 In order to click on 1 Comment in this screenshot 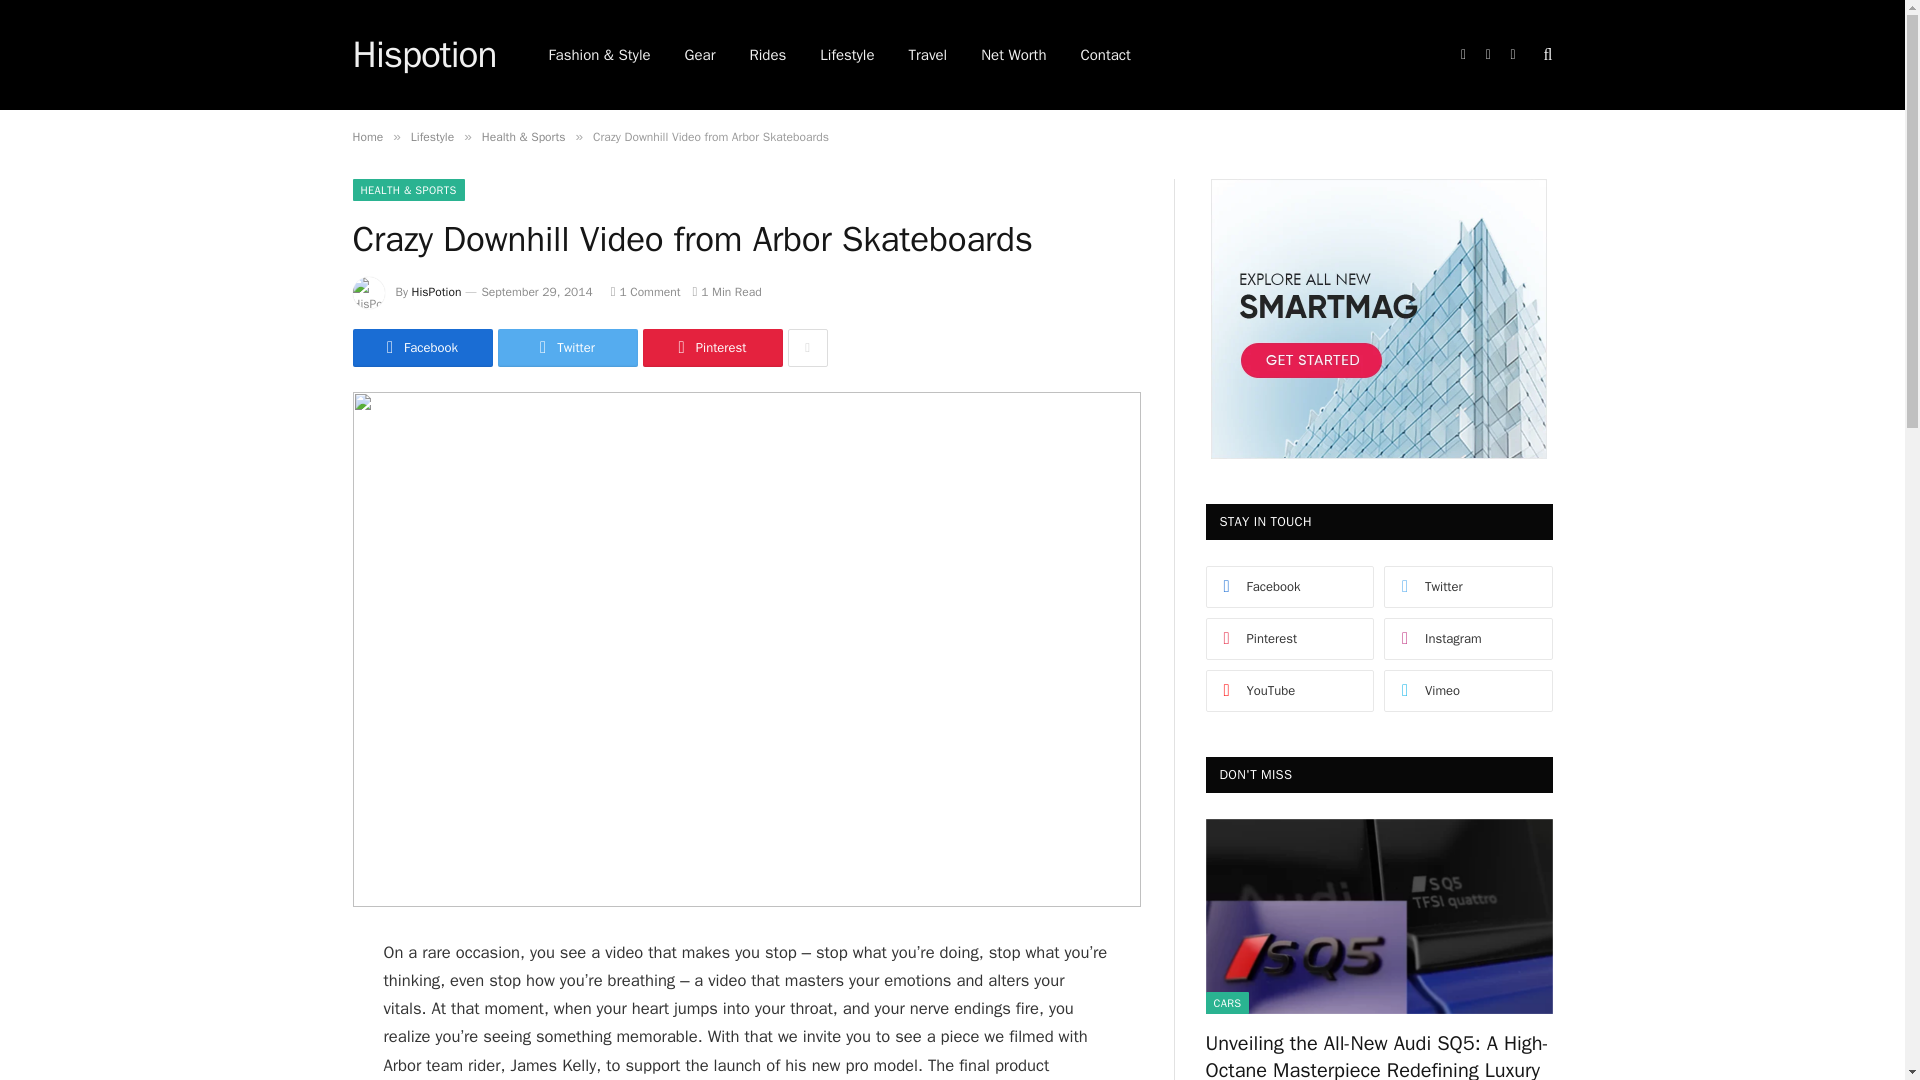, I will do `click(646, 292)`.